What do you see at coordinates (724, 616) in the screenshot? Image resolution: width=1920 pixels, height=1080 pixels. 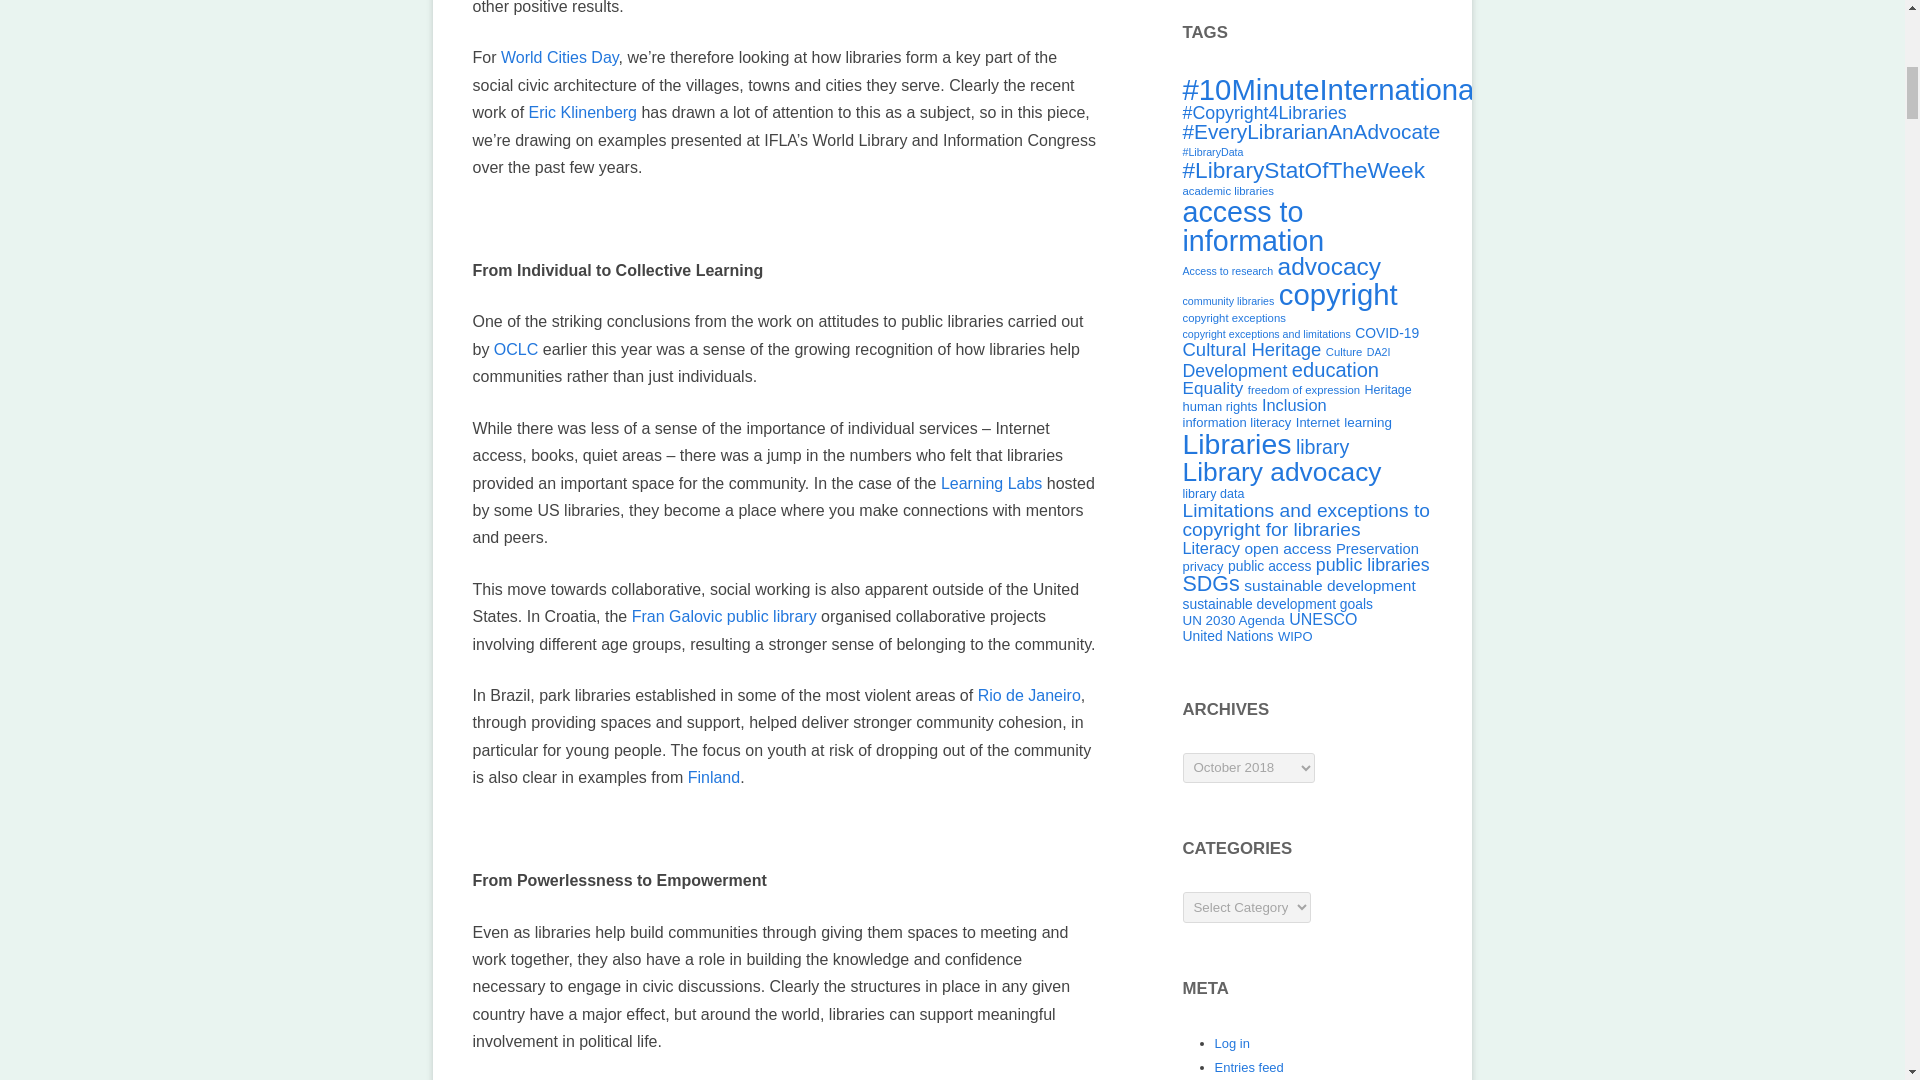 I see `Fran Galovic public library` at bounding box center [724, 616].